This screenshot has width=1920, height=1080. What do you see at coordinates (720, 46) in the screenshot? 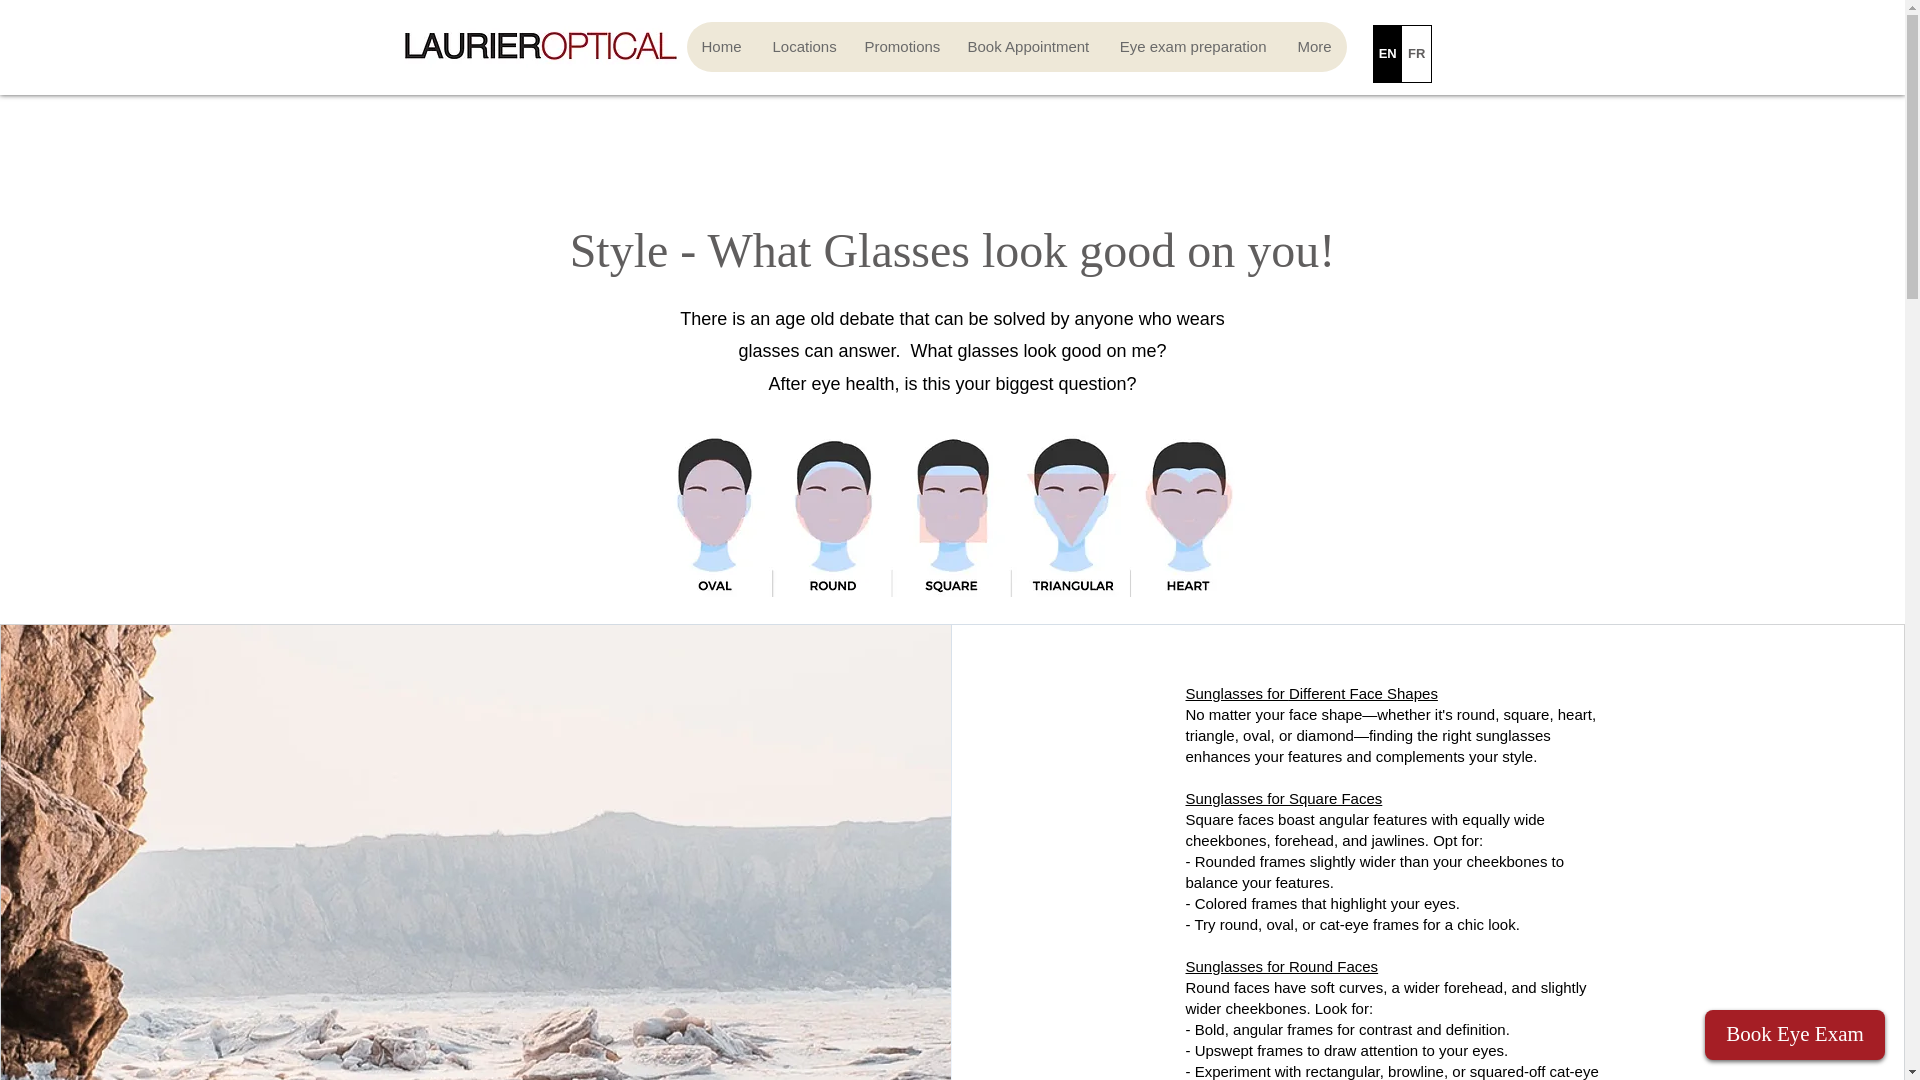
I see `Home` at bounding box center [720, 46].